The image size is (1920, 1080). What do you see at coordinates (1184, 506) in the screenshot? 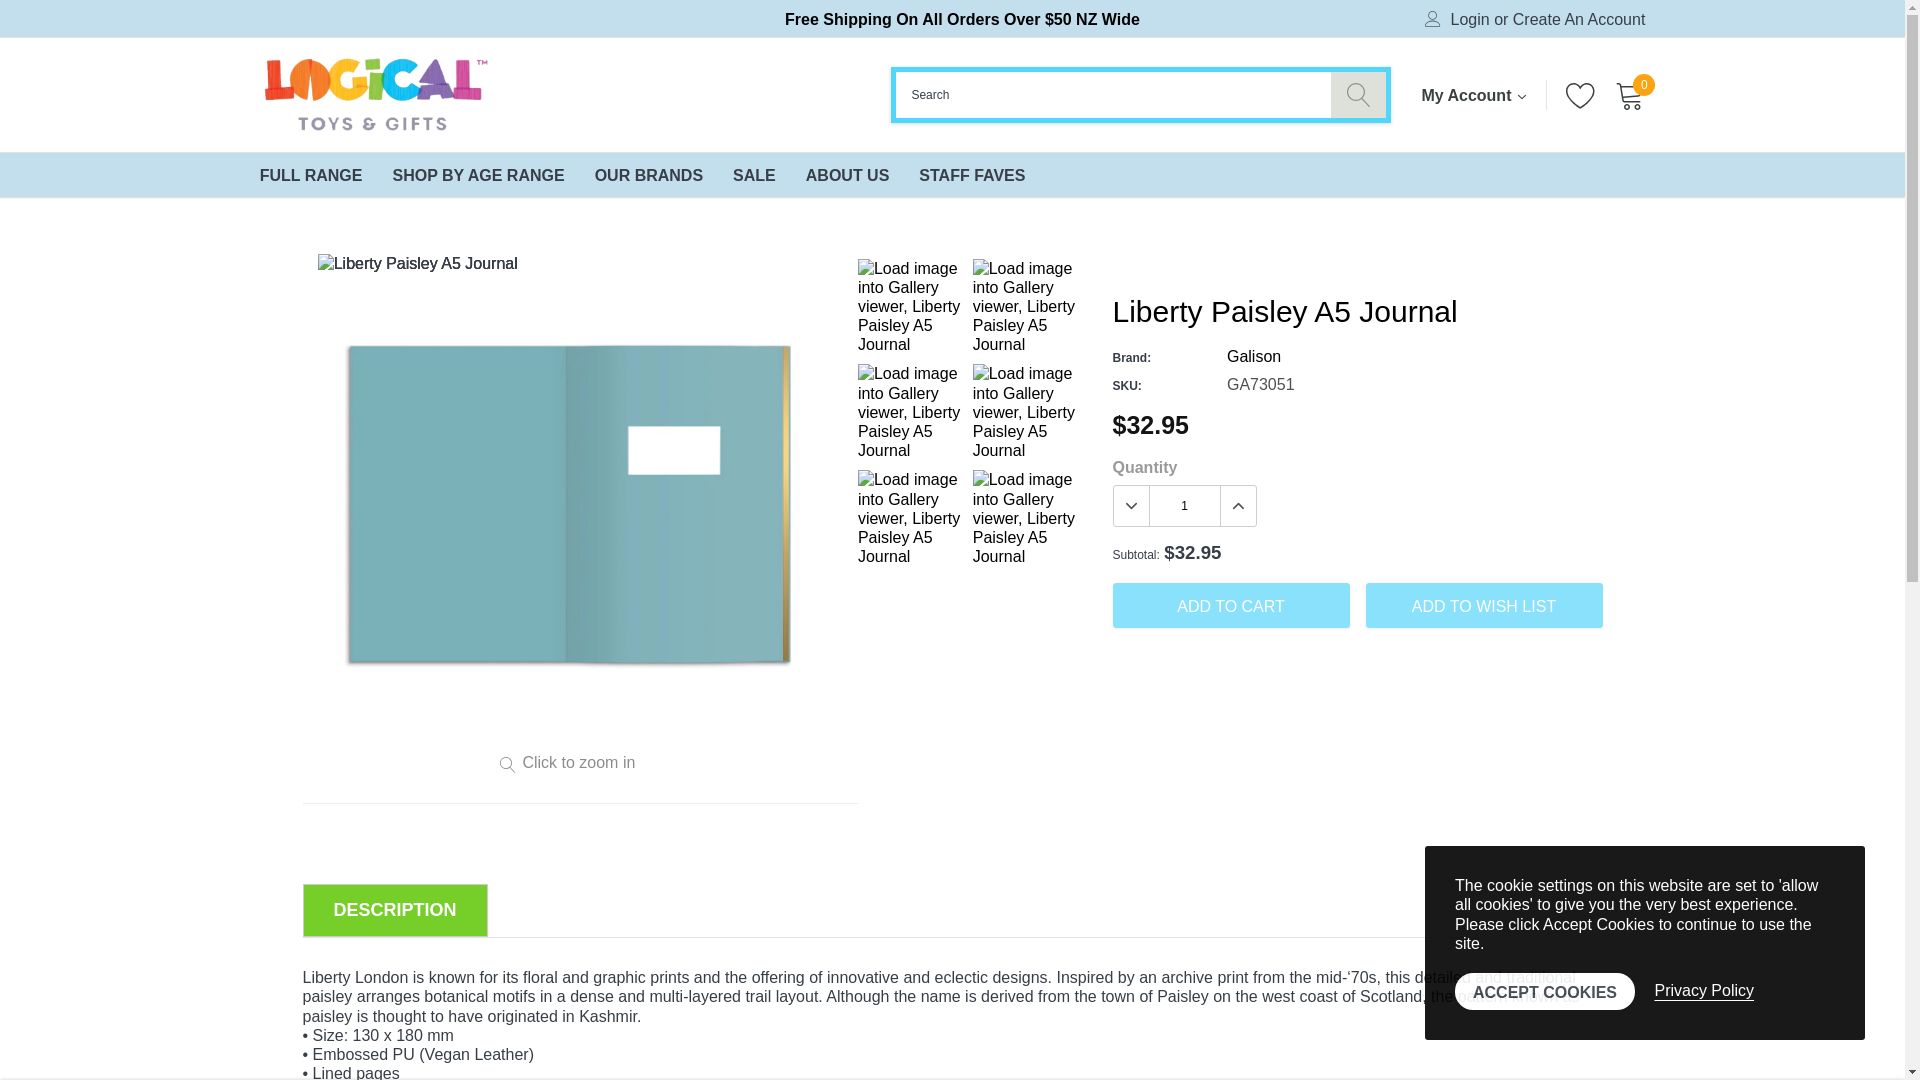
I see `1` at bounding box center [1184, 506].